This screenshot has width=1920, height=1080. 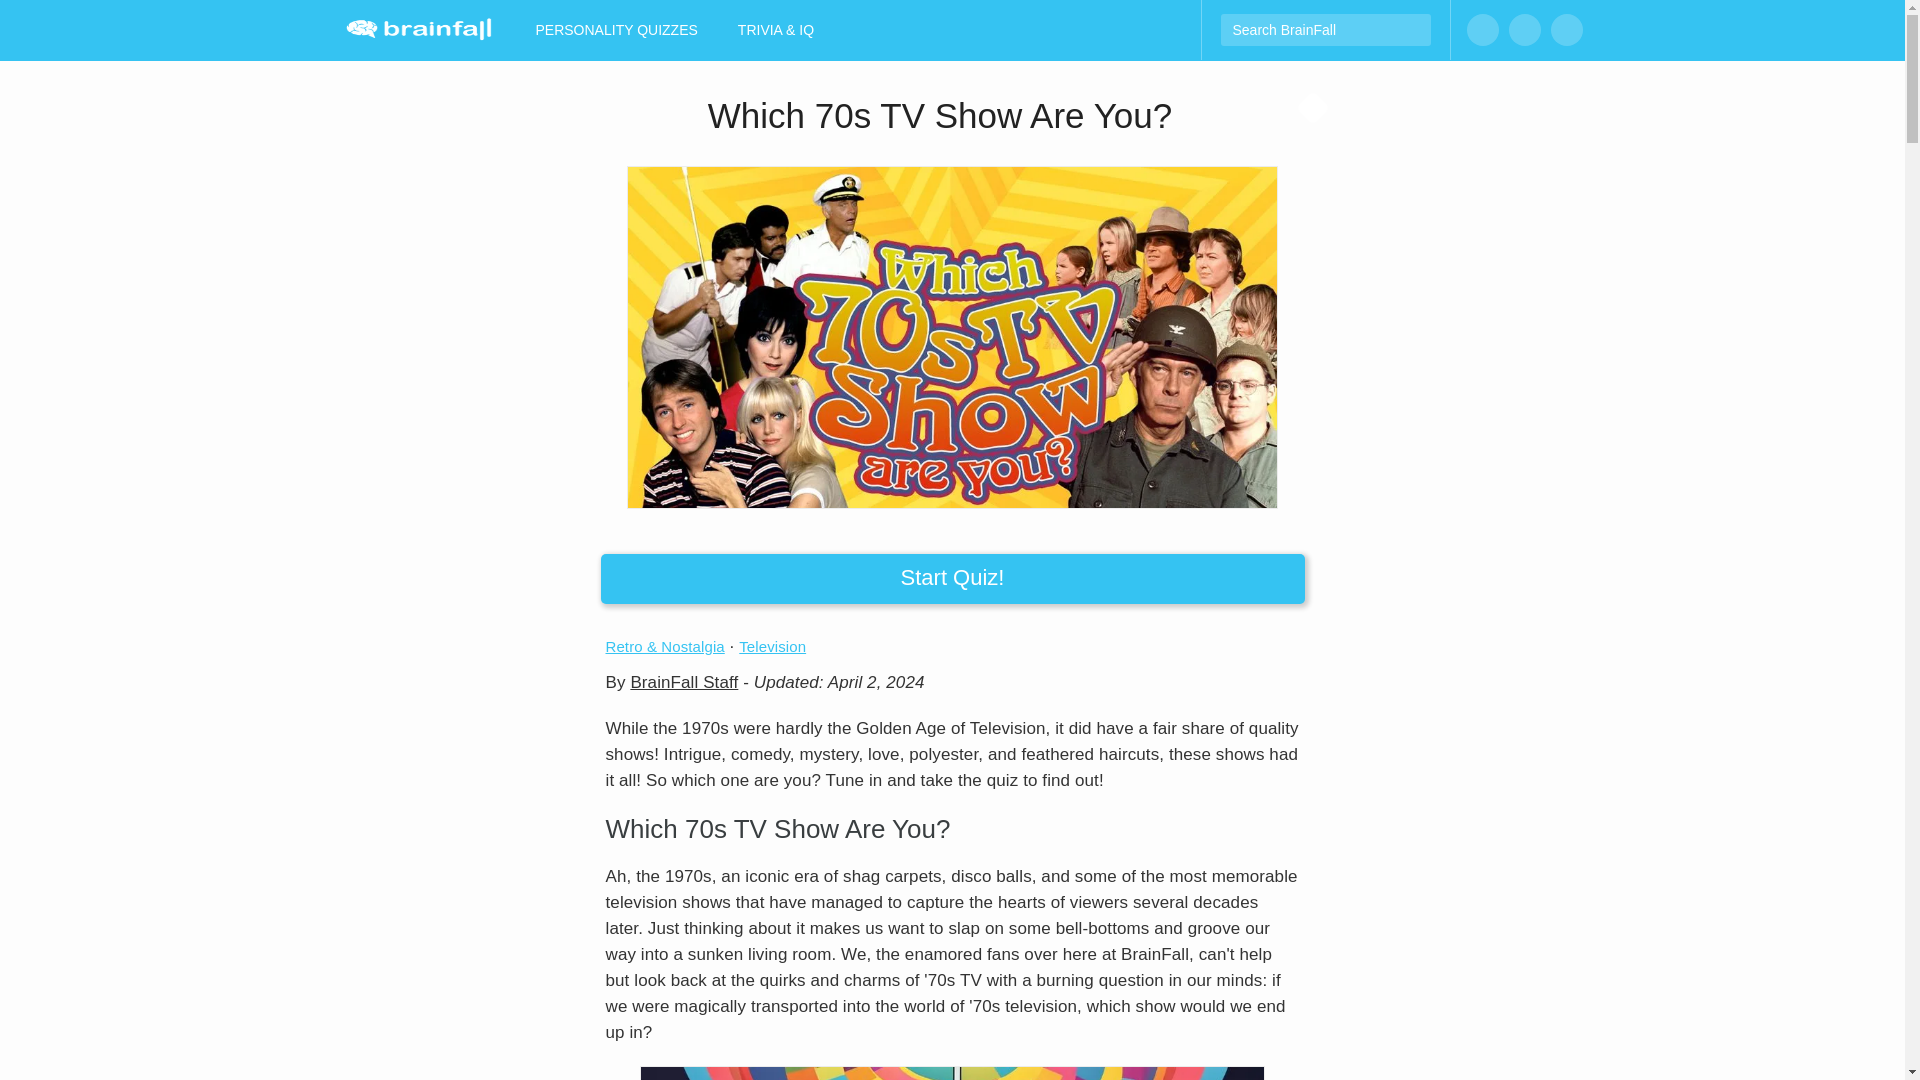 I want to click on Like us on Facebook!, so click(x=1482, y=30).